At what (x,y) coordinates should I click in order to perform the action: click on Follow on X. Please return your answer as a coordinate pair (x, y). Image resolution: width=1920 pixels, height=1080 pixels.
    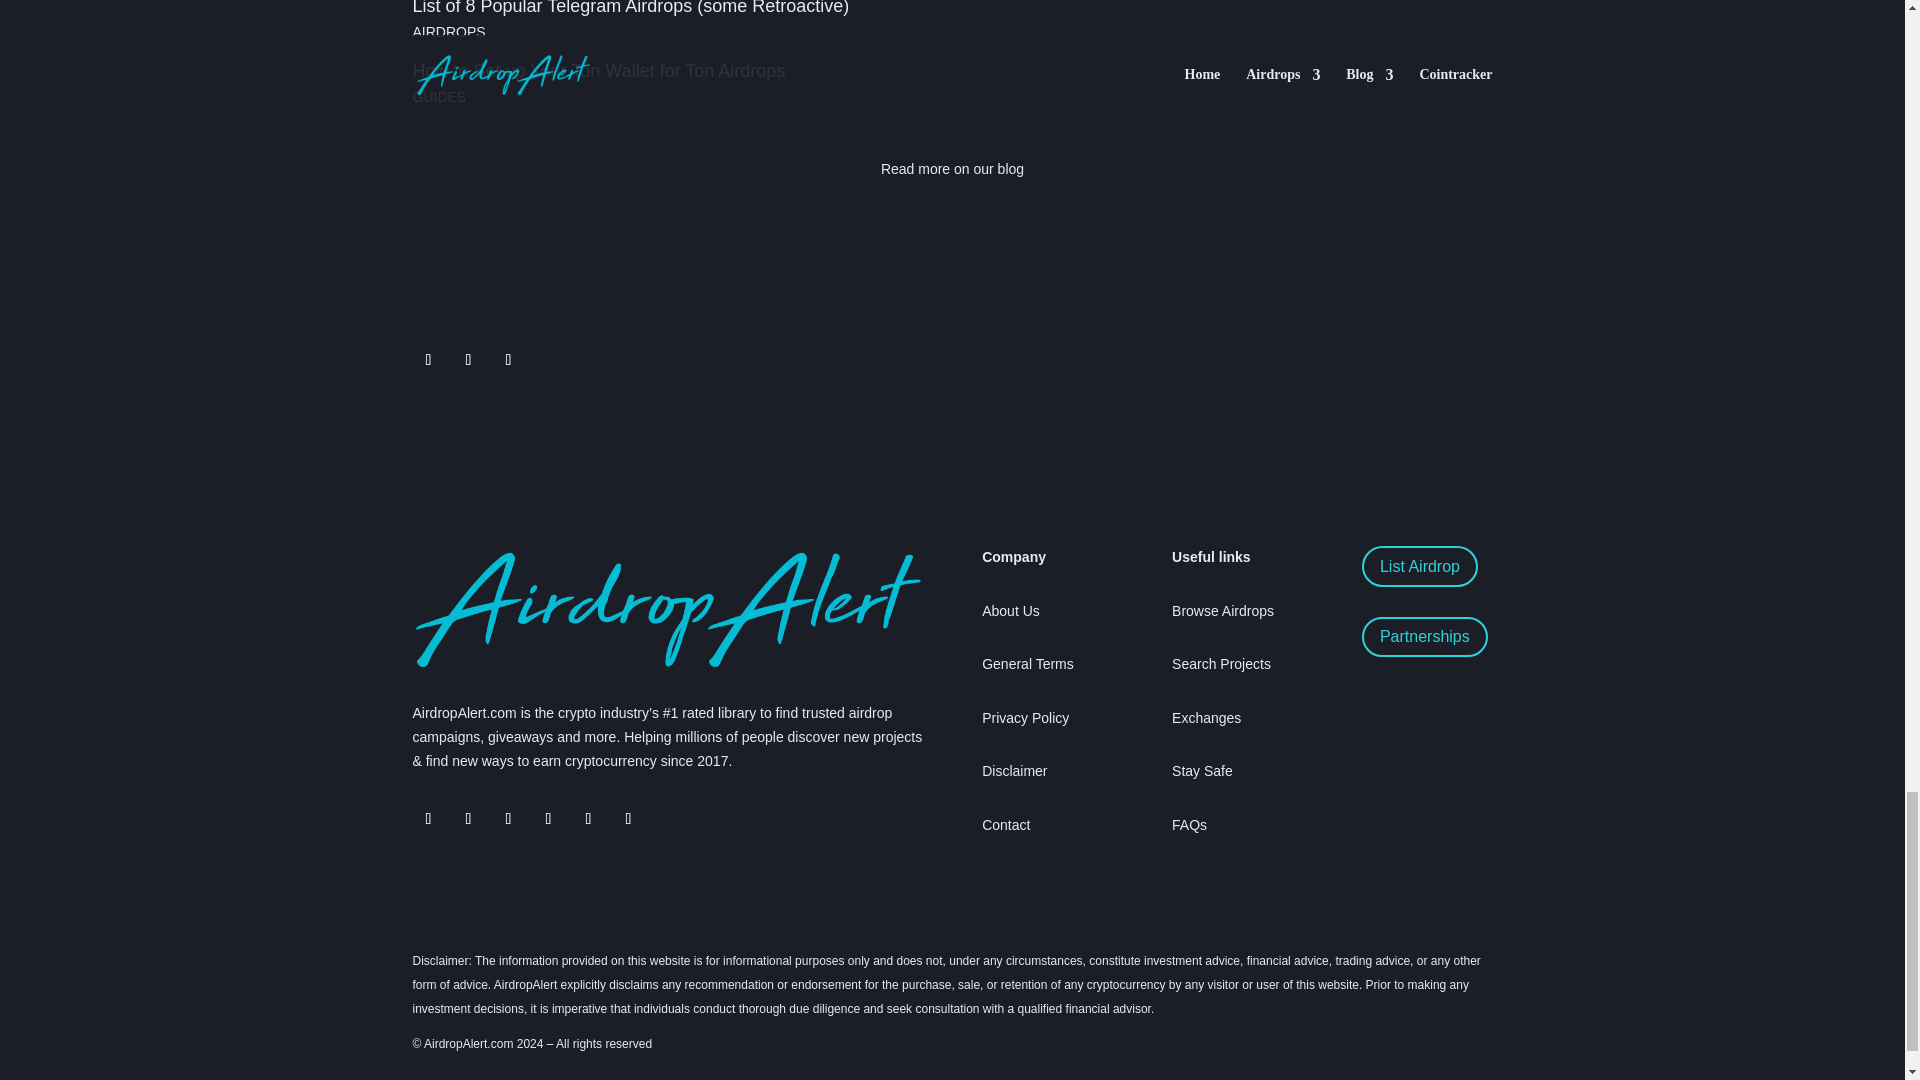
    Looking at the image, I should click on (467, 818).